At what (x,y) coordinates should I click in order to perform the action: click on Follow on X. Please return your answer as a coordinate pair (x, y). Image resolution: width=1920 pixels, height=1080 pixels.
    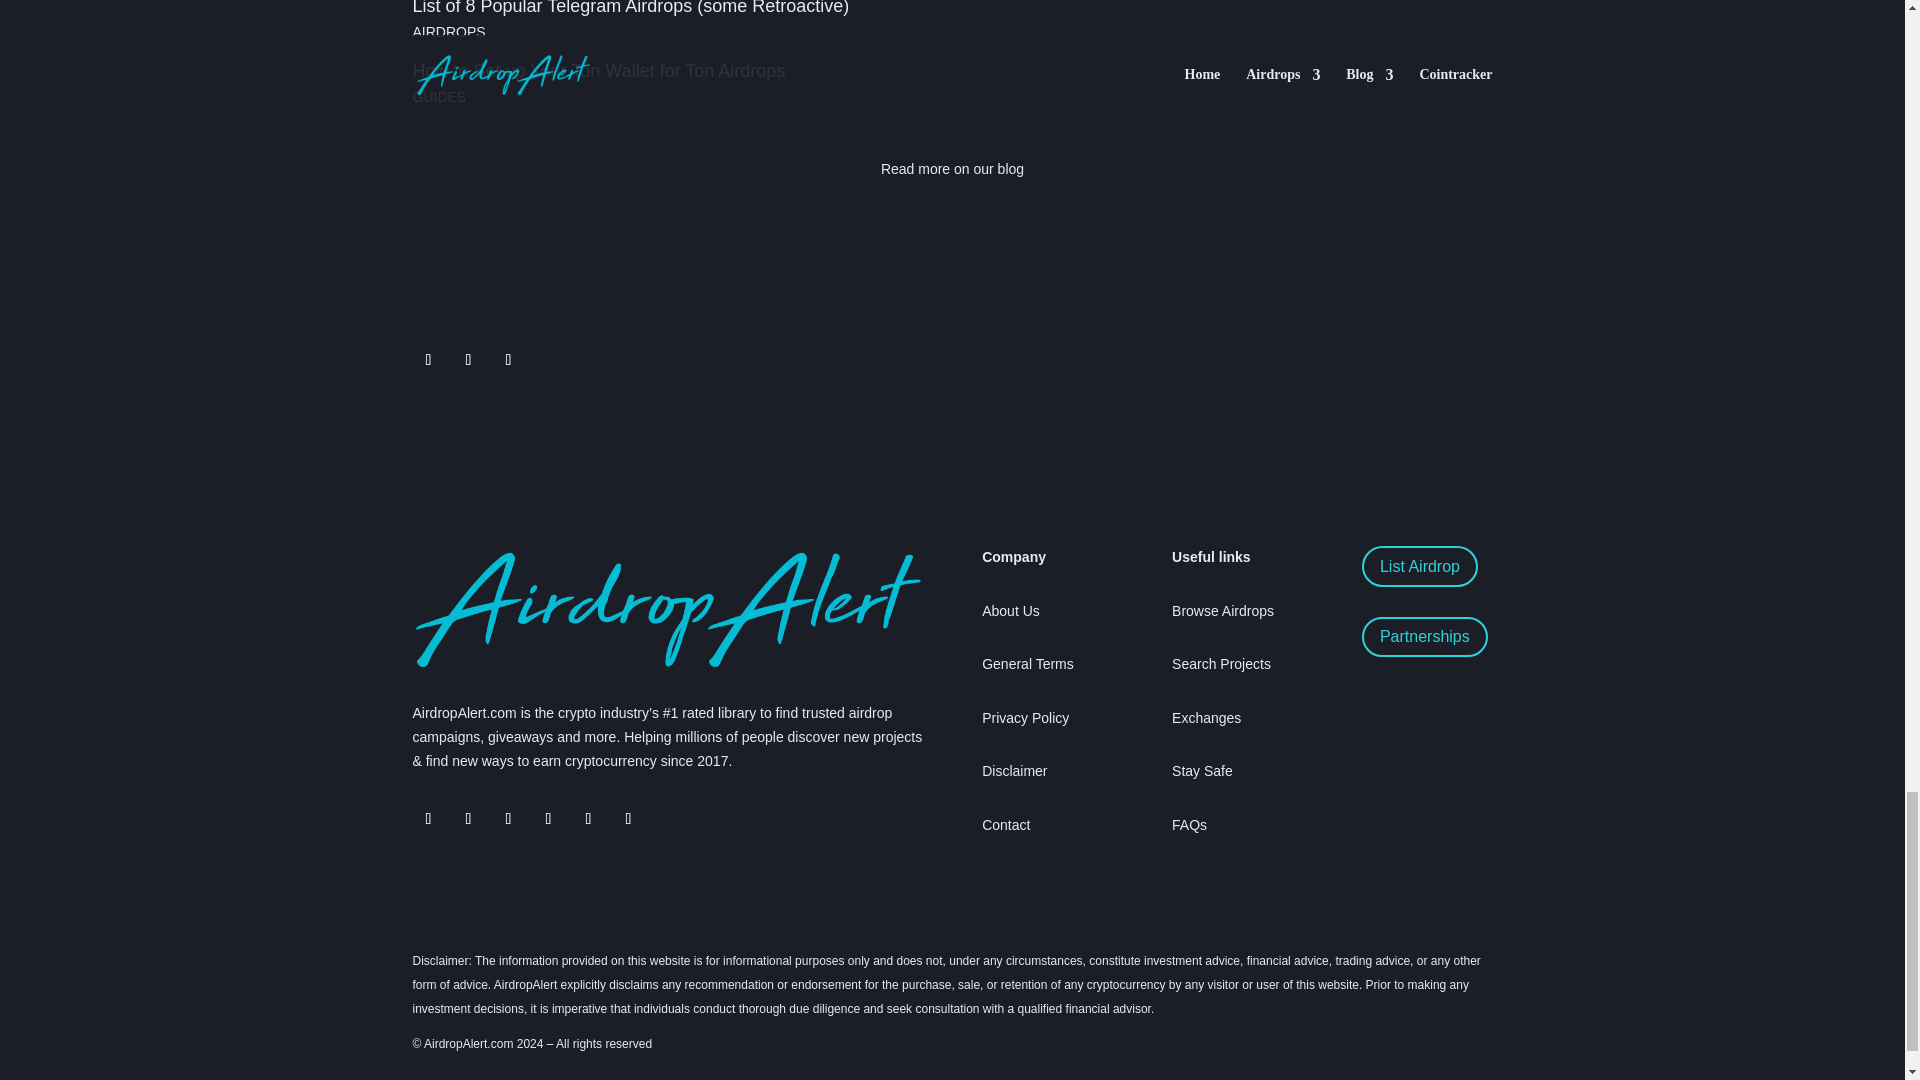
    Looking at the image, I should click on (467, 818).